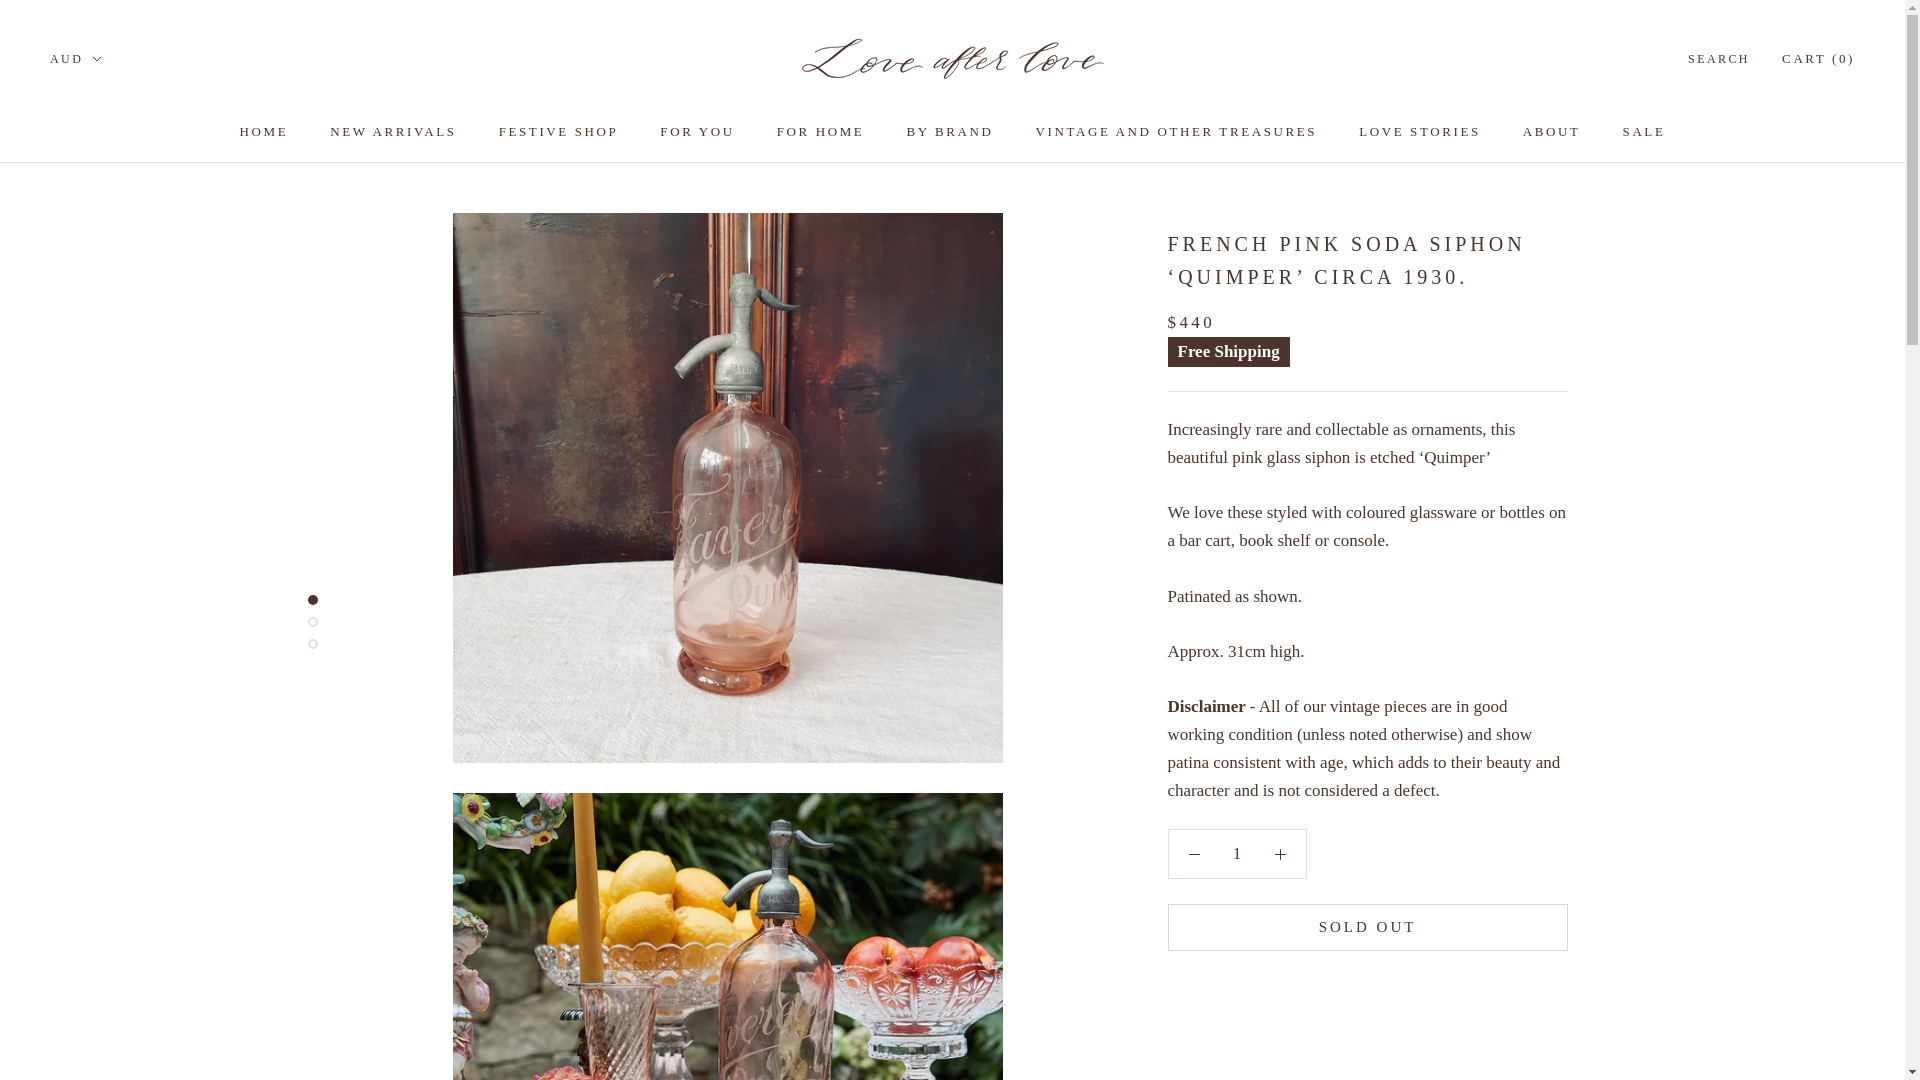 The height and width of the screenshot is (1080, 1920). What do you see at coordinates (1644, 132) in the screenshot?
I see `SALE
SALE` at bounding box center [1644, 132].